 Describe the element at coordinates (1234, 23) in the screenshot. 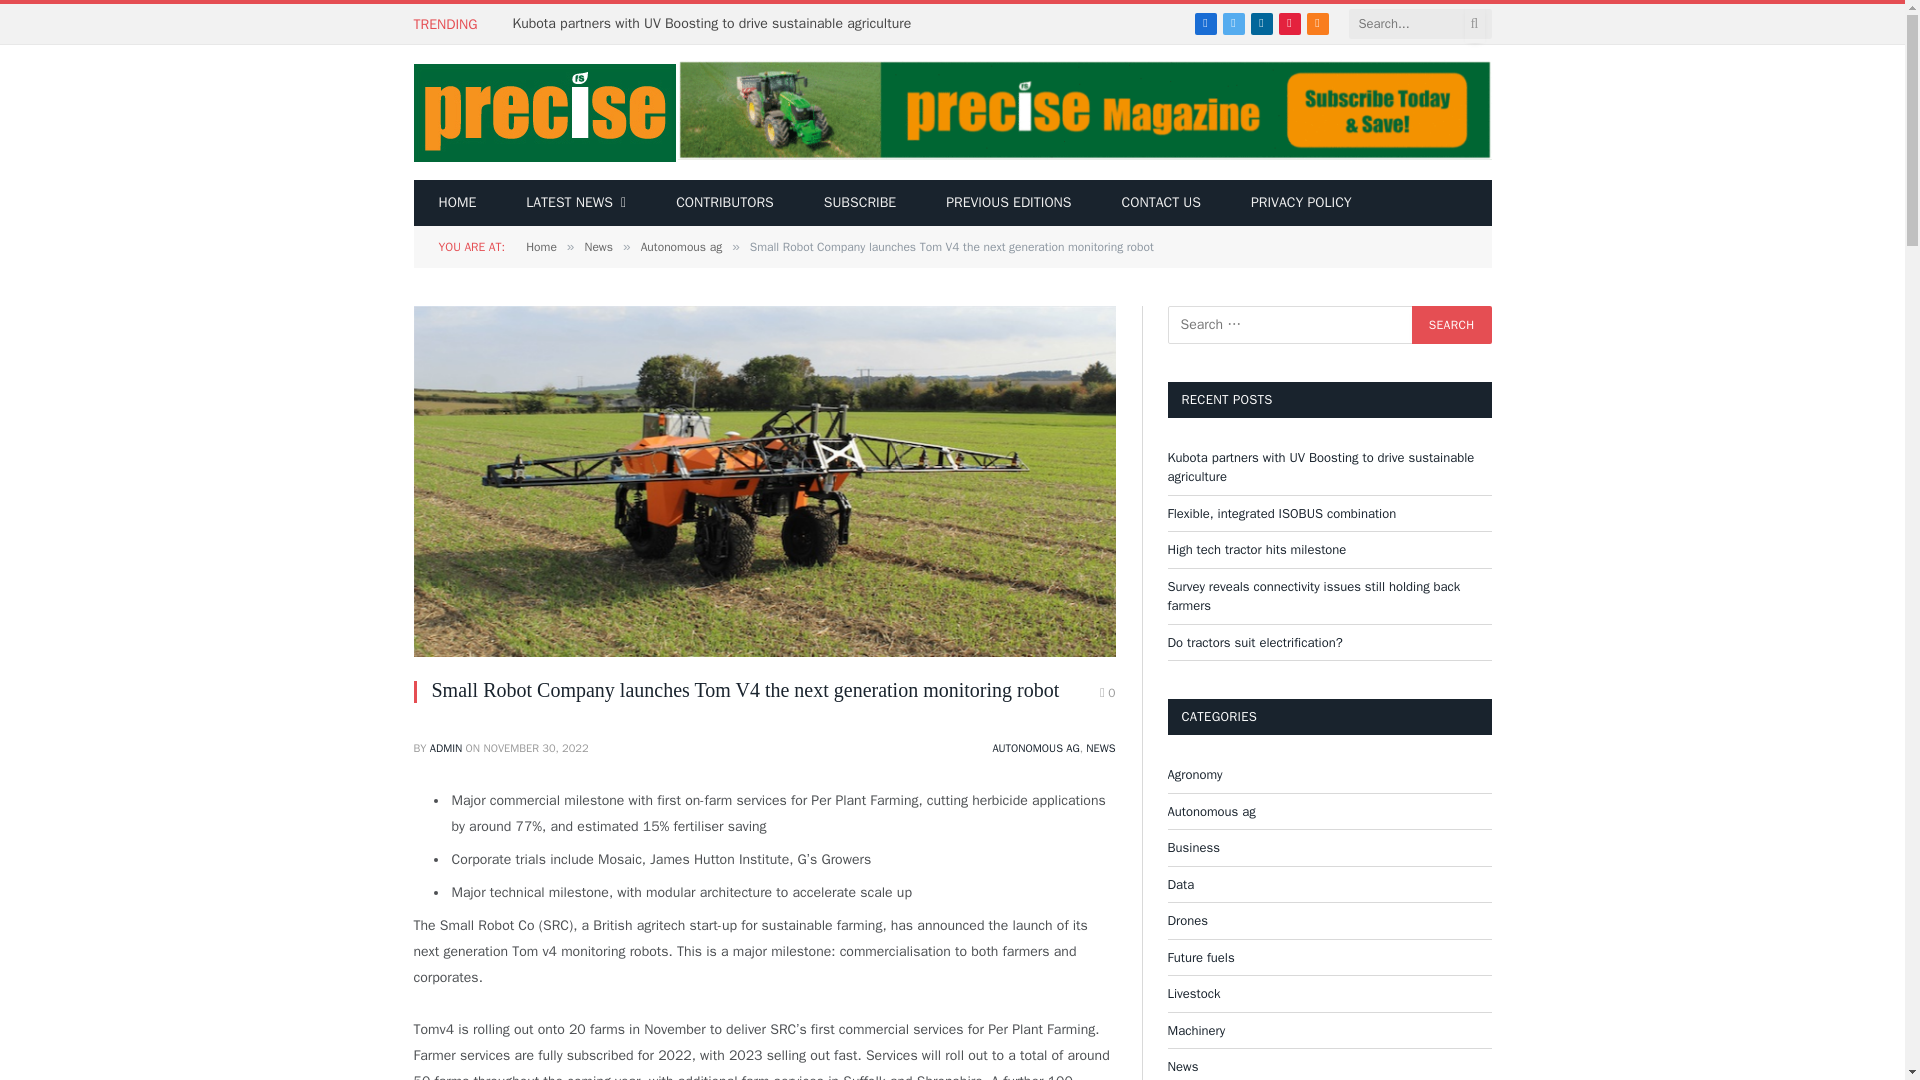

I see `Twitter` at that location.